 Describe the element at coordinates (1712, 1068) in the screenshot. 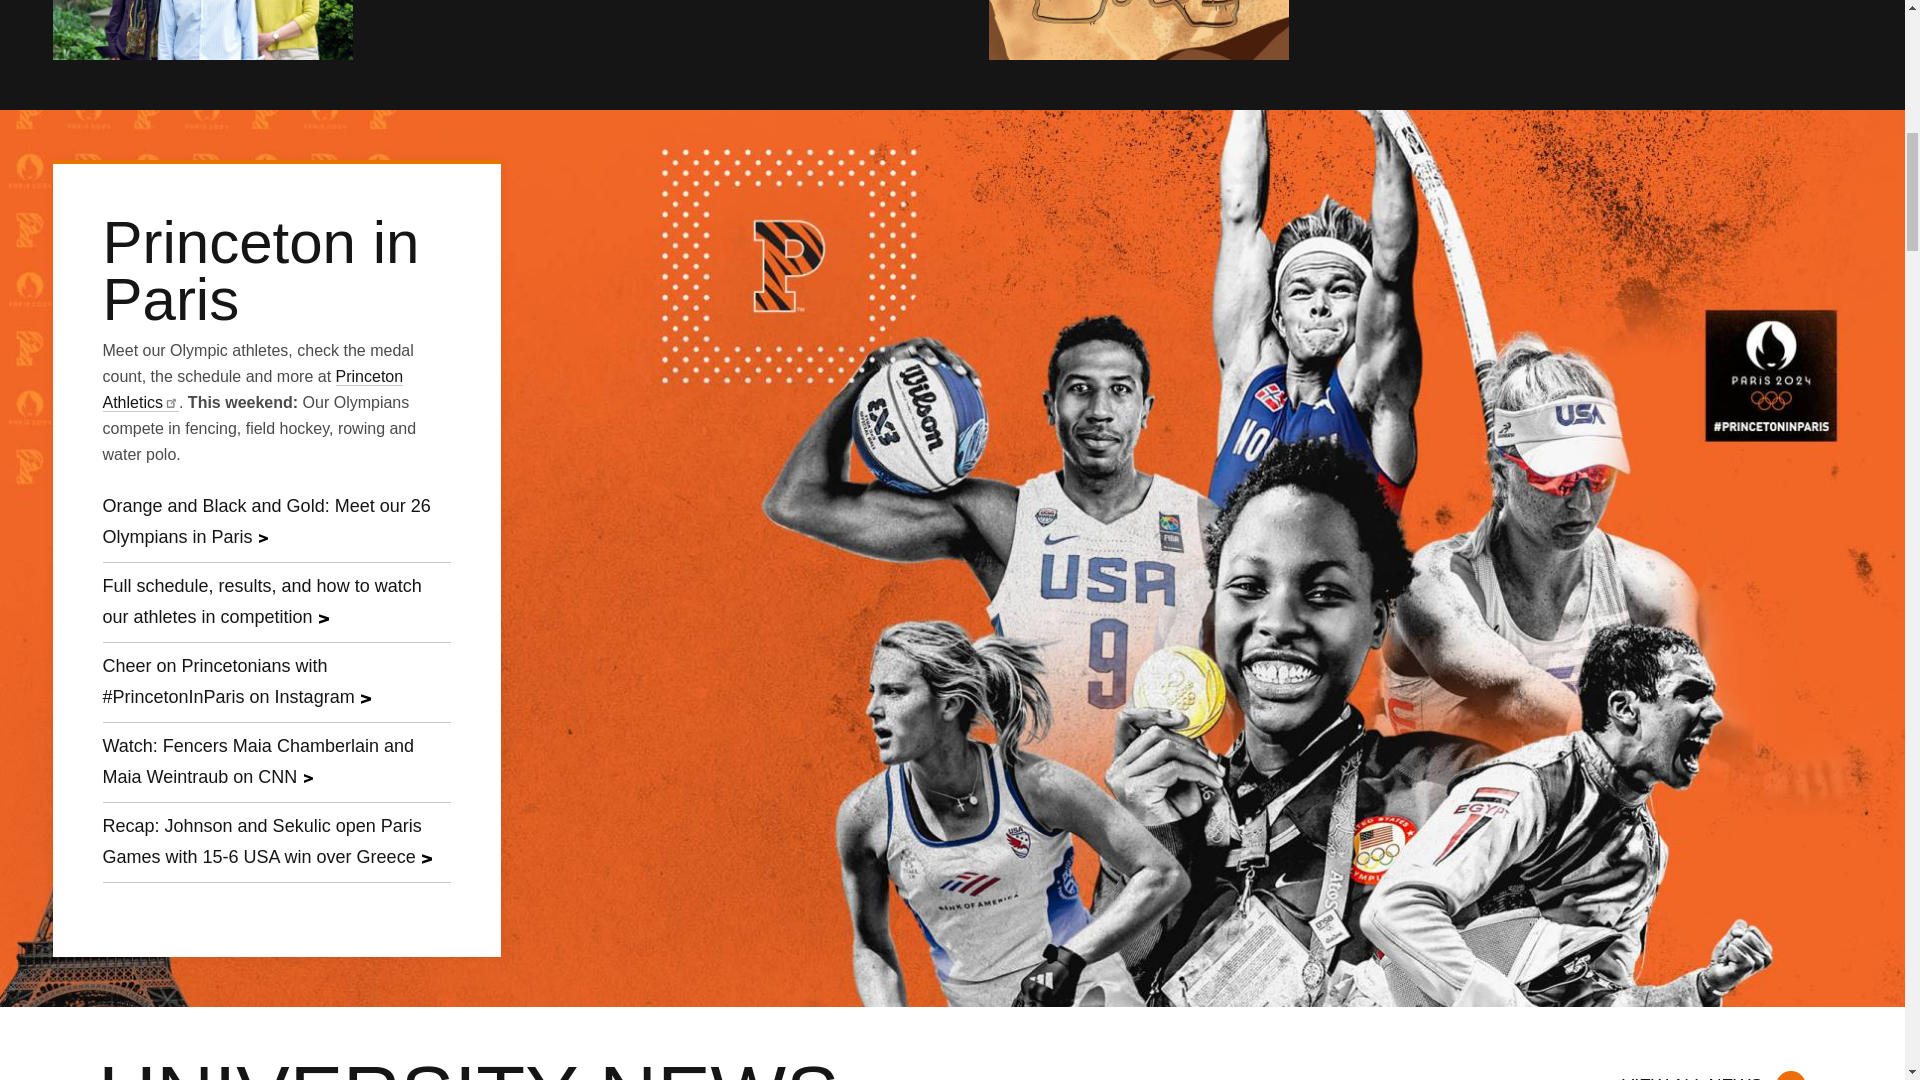

I see `VIEW ALL NEWS` at that location.